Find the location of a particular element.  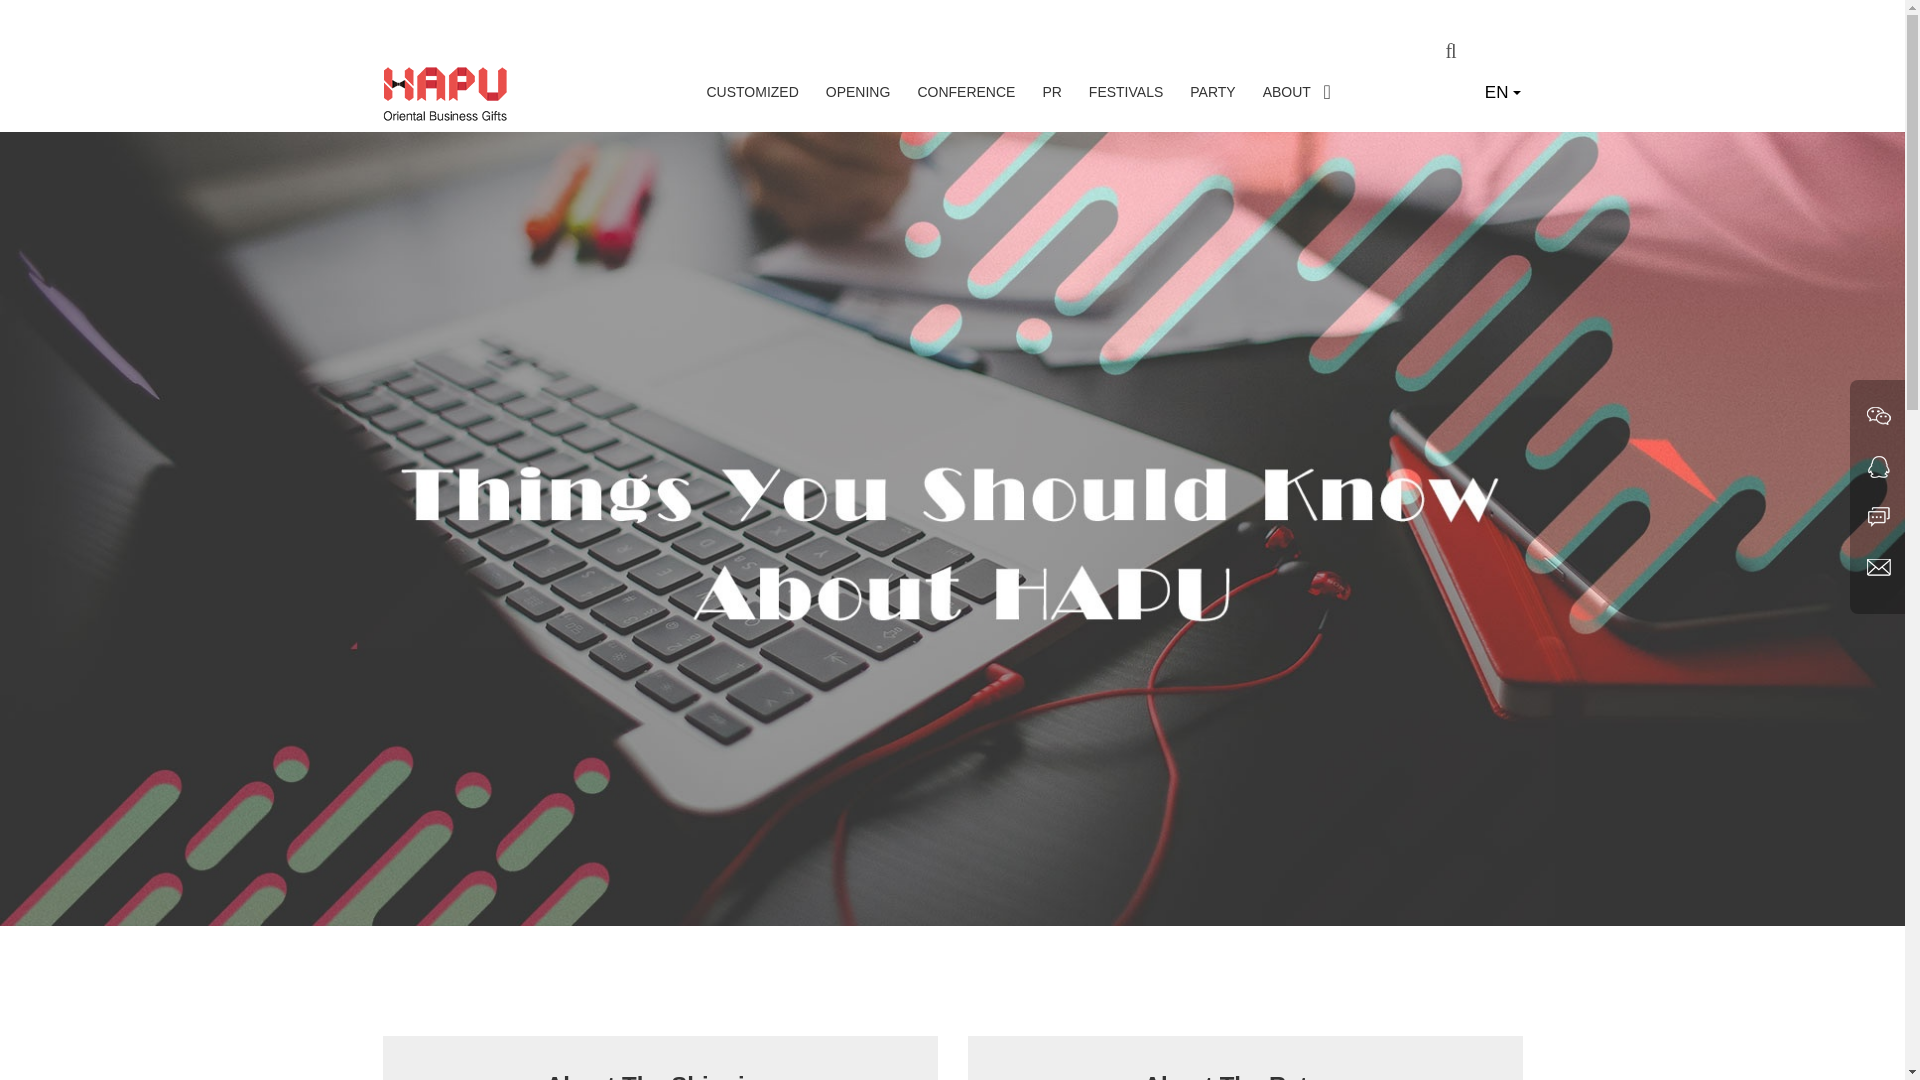

EN is located at coordinates (1502, 92).